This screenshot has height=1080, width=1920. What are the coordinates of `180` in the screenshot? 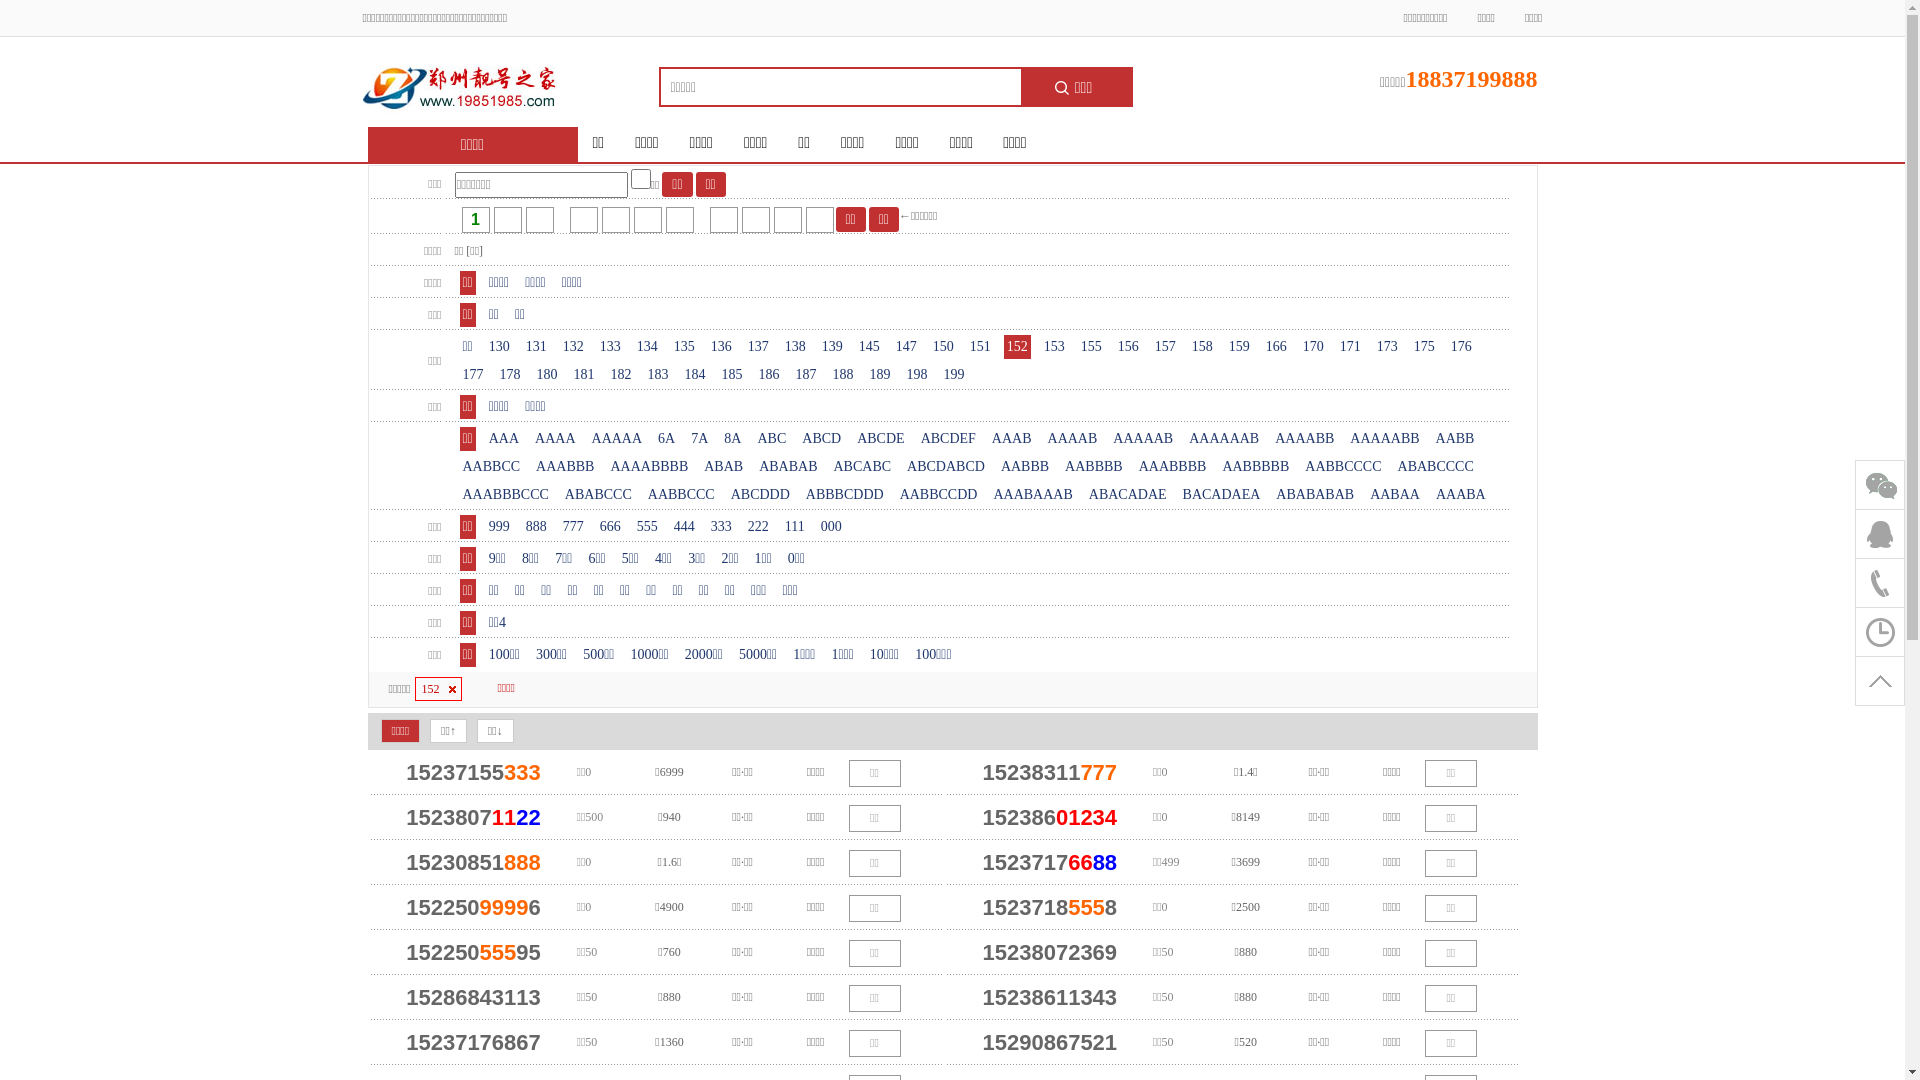 It's located at (548, 375).